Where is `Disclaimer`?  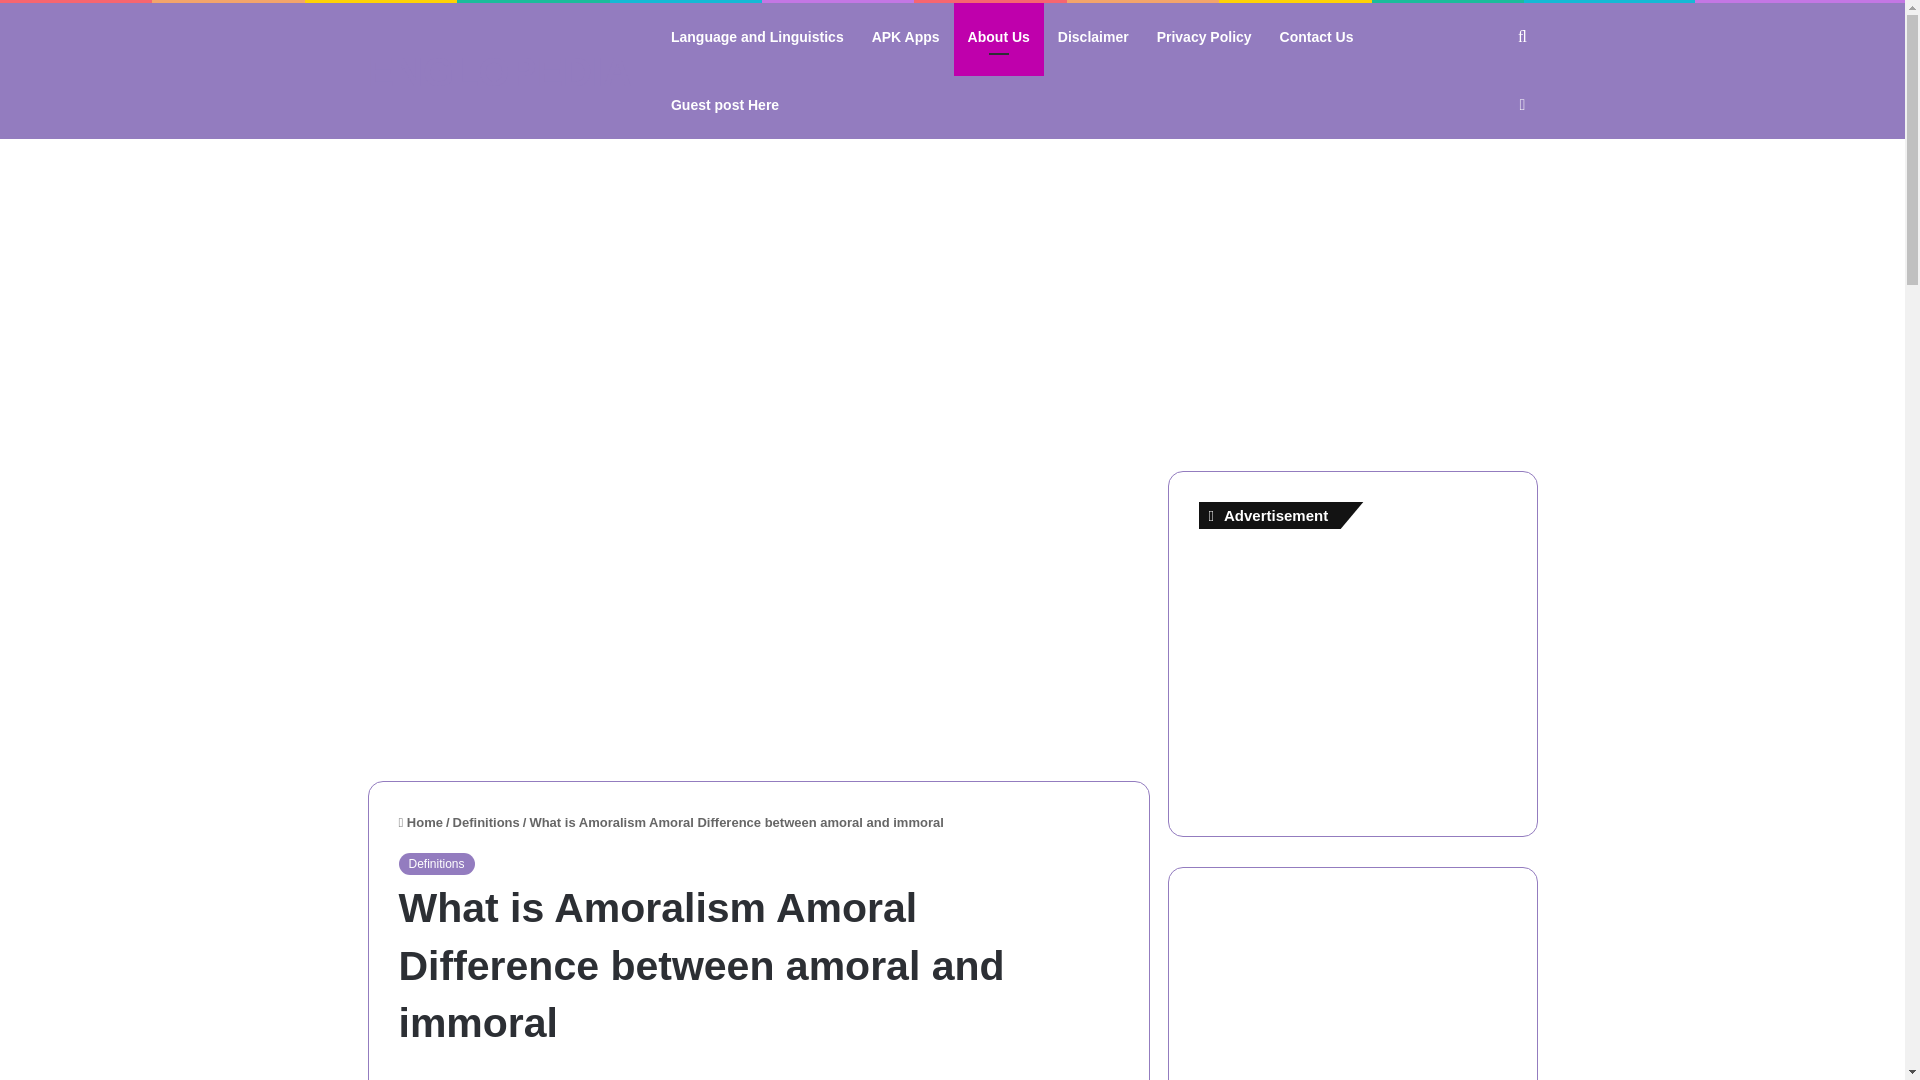 Disclaimer is located at coordinates (1093, 37).